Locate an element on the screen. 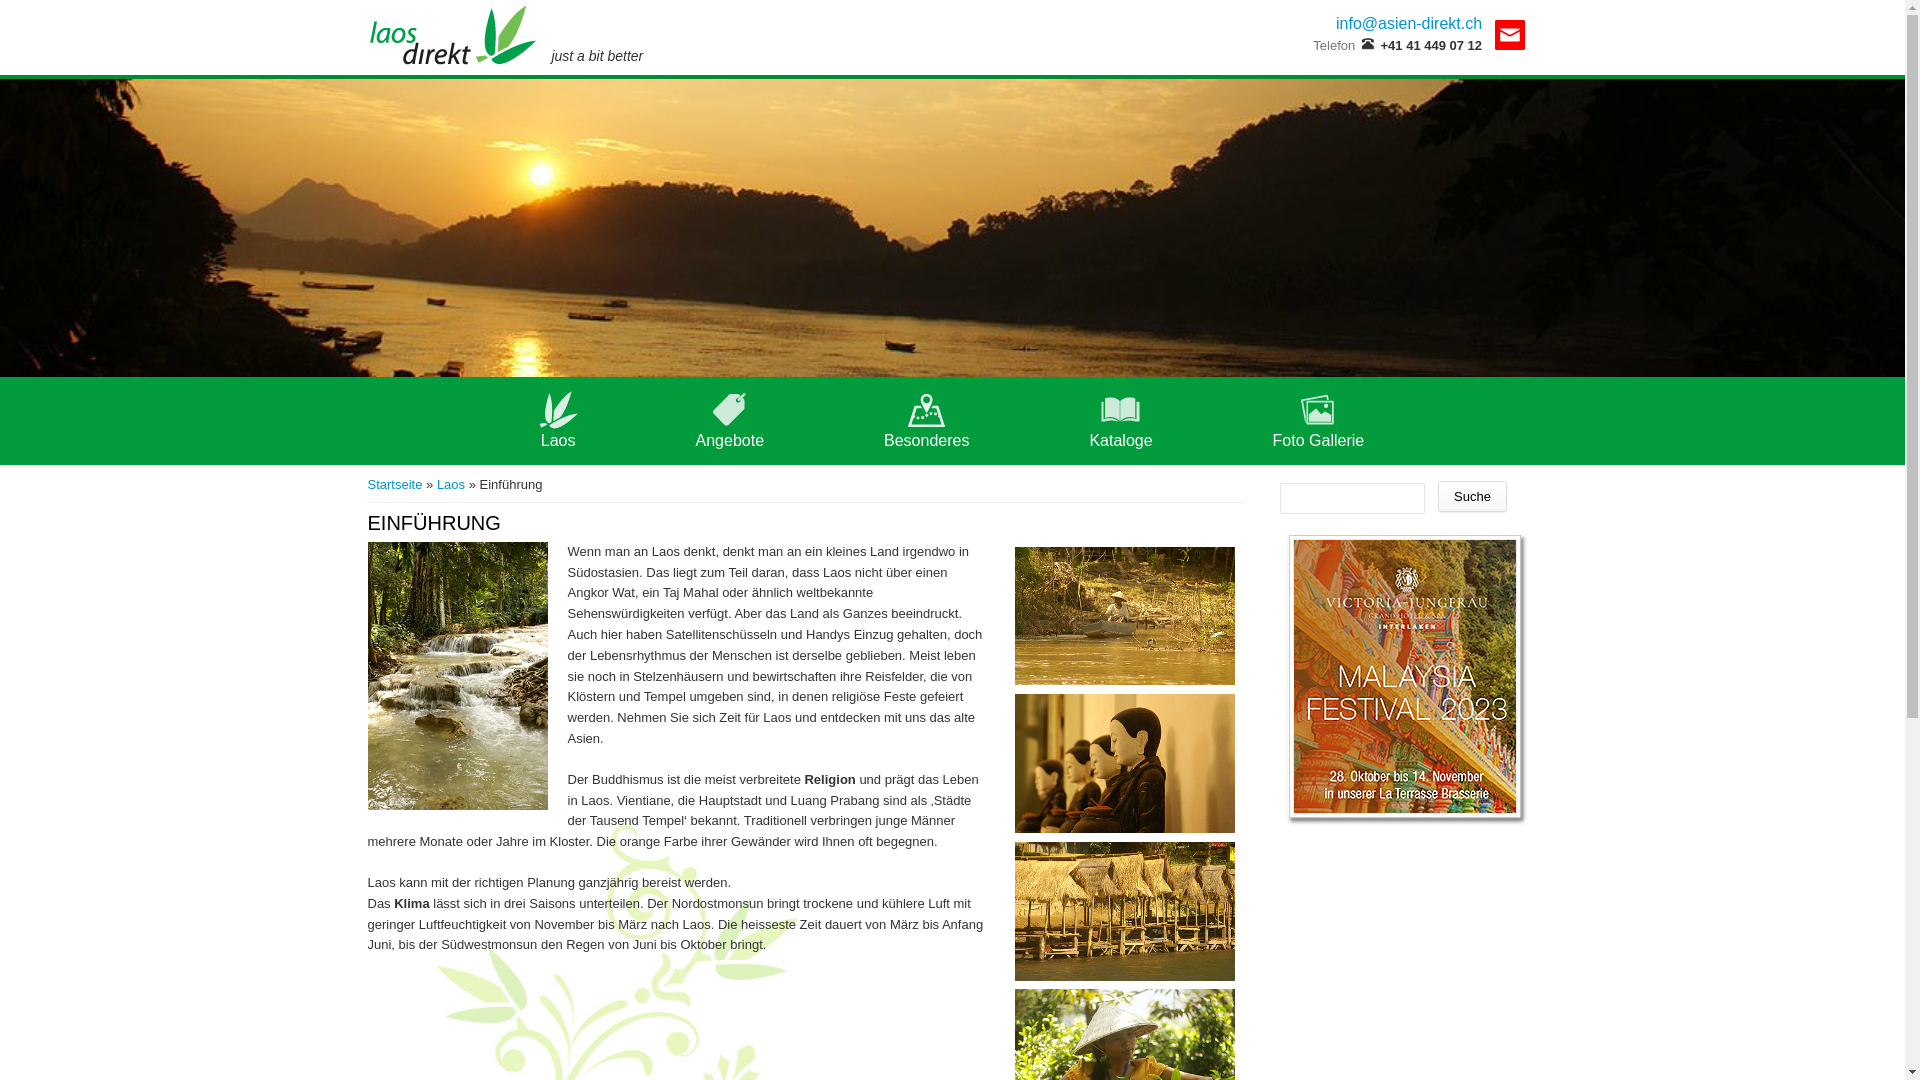 The height and width of the screenshot is (1080, 1920). Startseite is located at coordinates (396, 484).